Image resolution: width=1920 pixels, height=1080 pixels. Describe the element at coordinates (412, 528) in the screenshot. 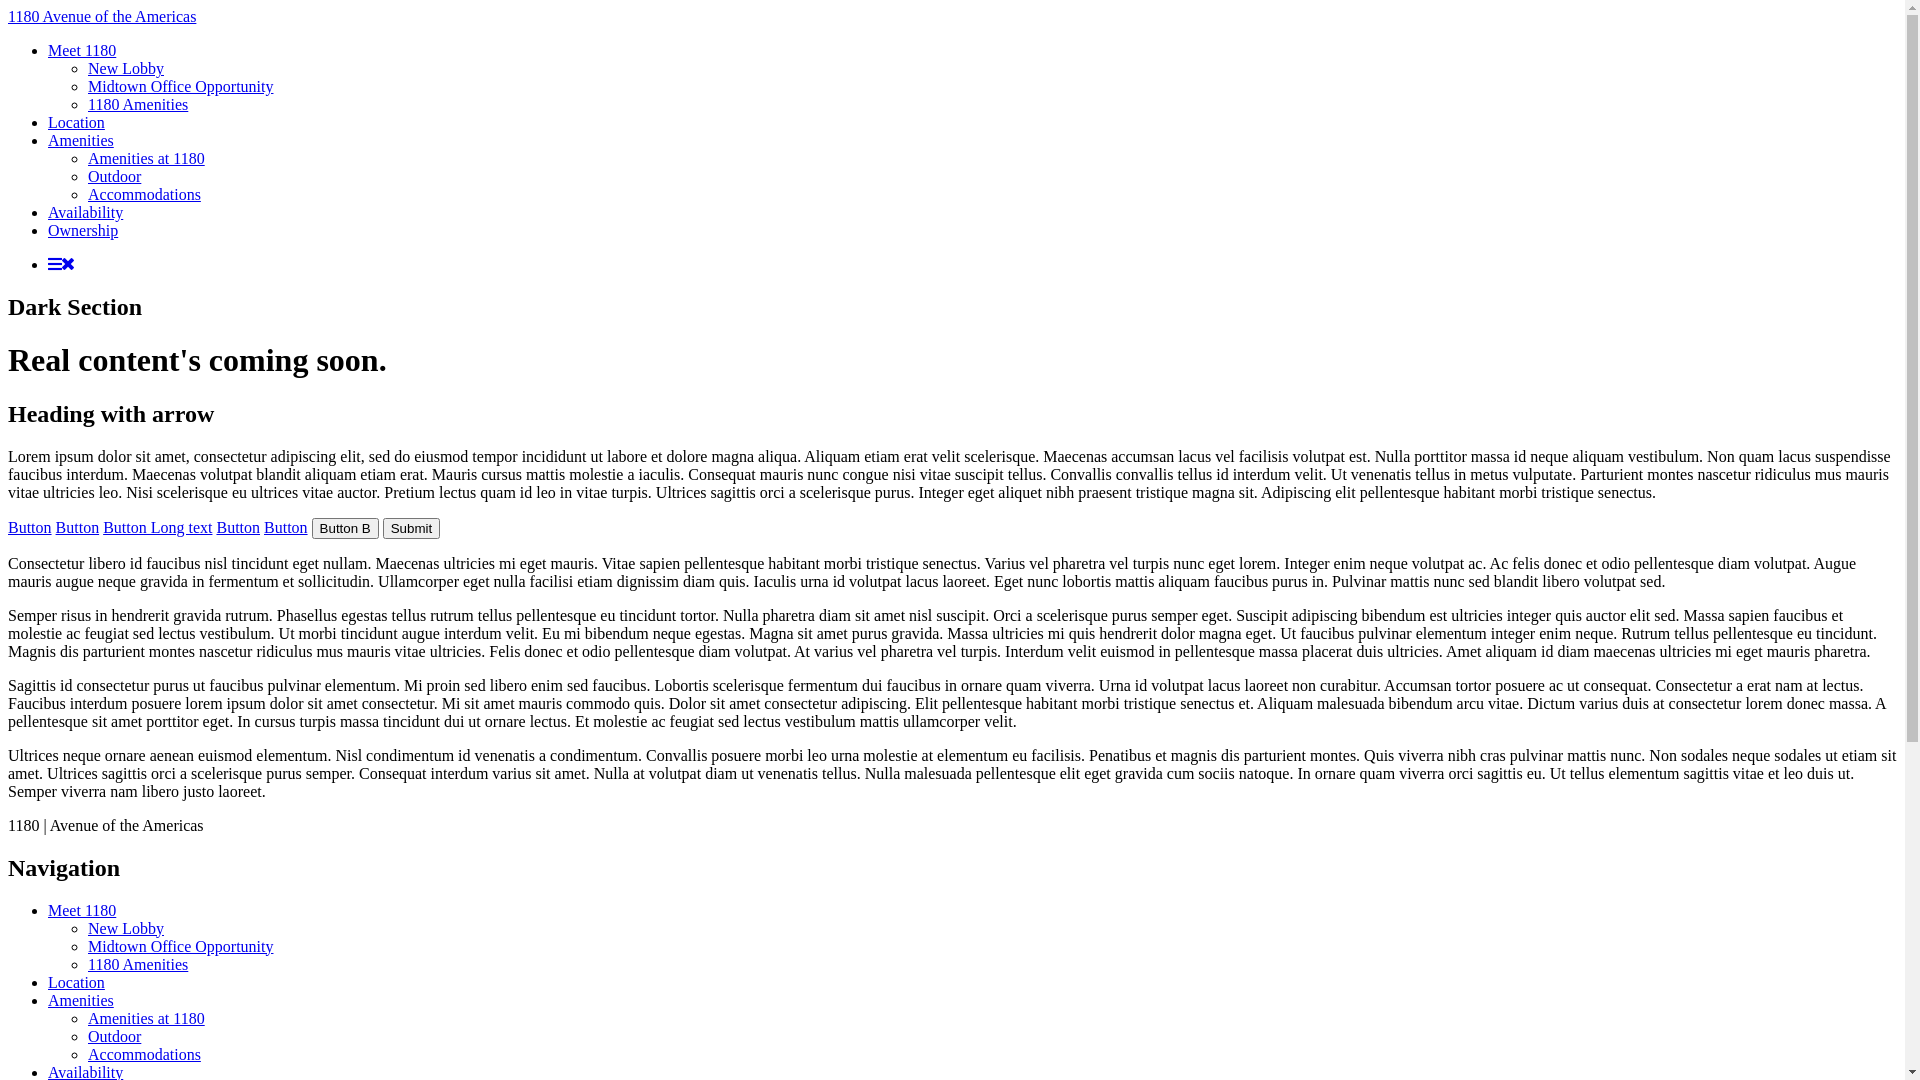

I see `Submit` at that location.